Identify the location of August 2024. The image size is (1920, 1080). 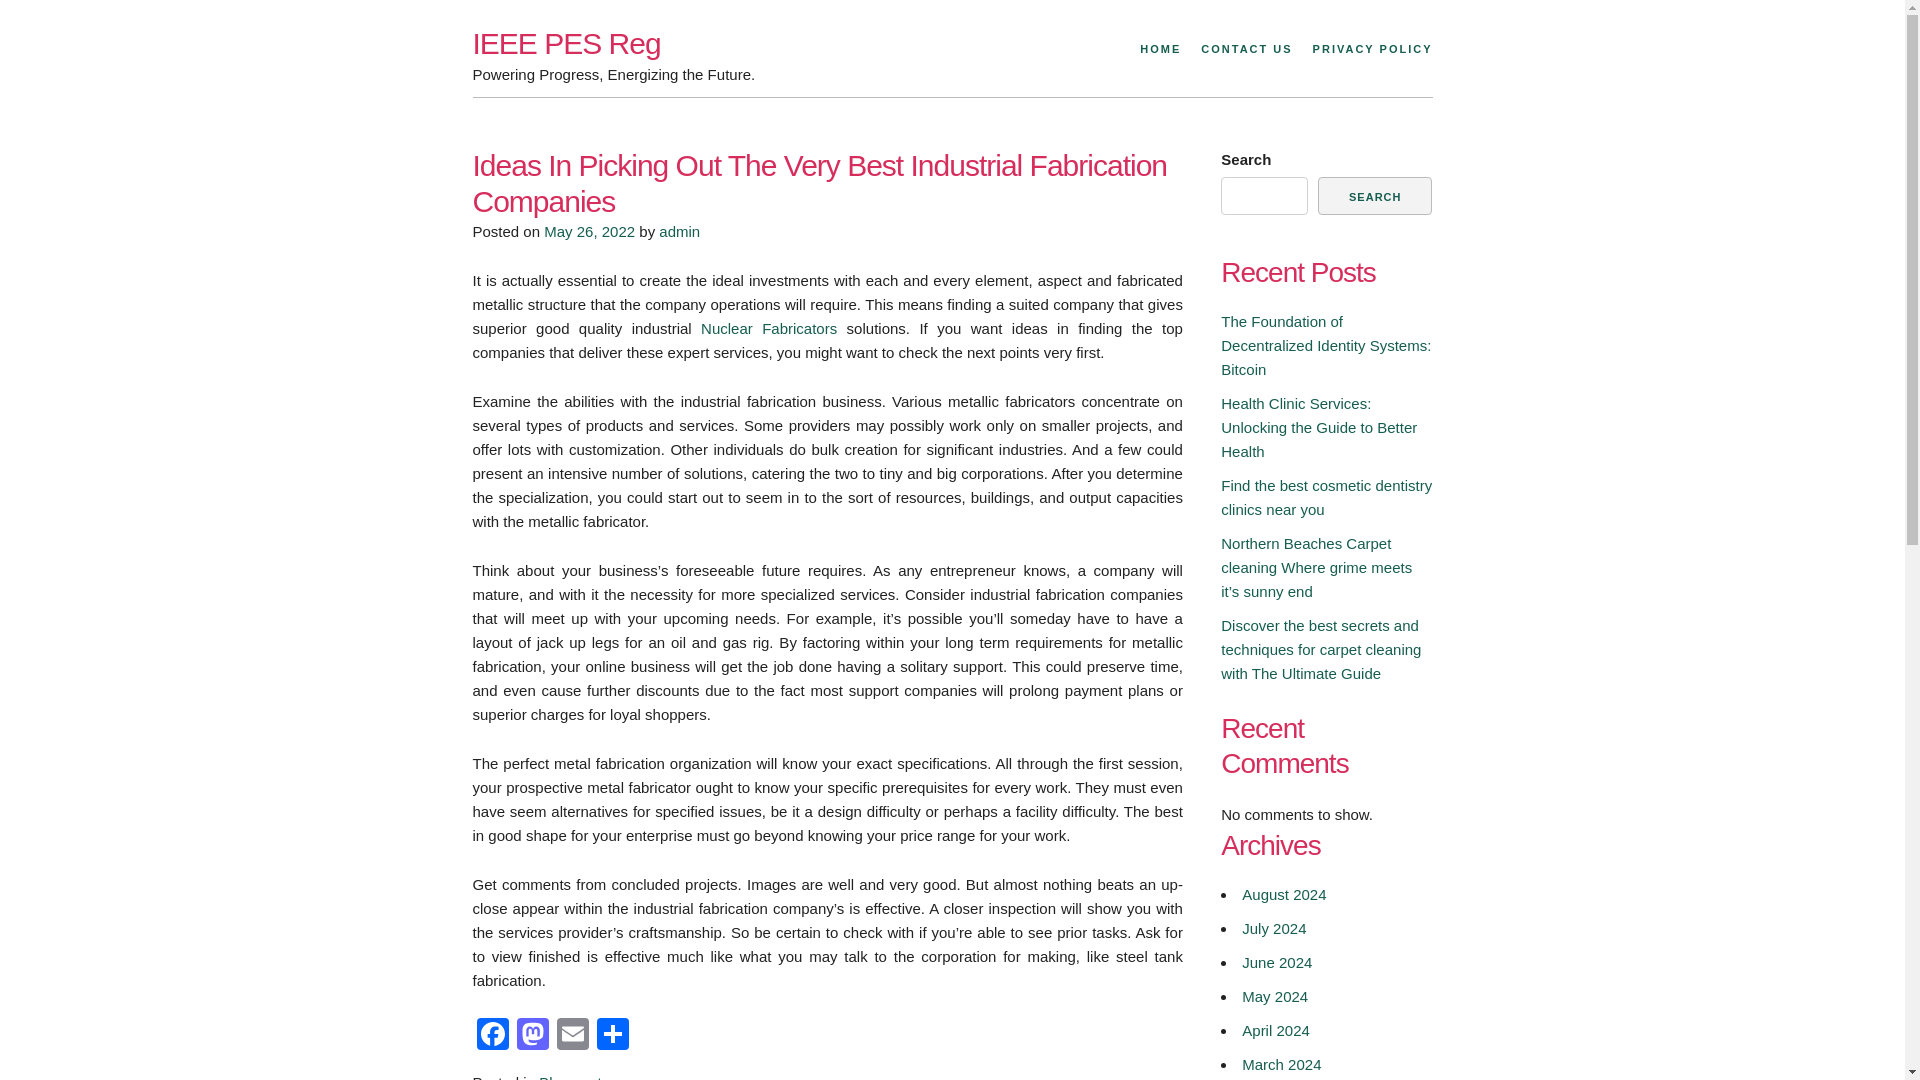
(1284, 894).